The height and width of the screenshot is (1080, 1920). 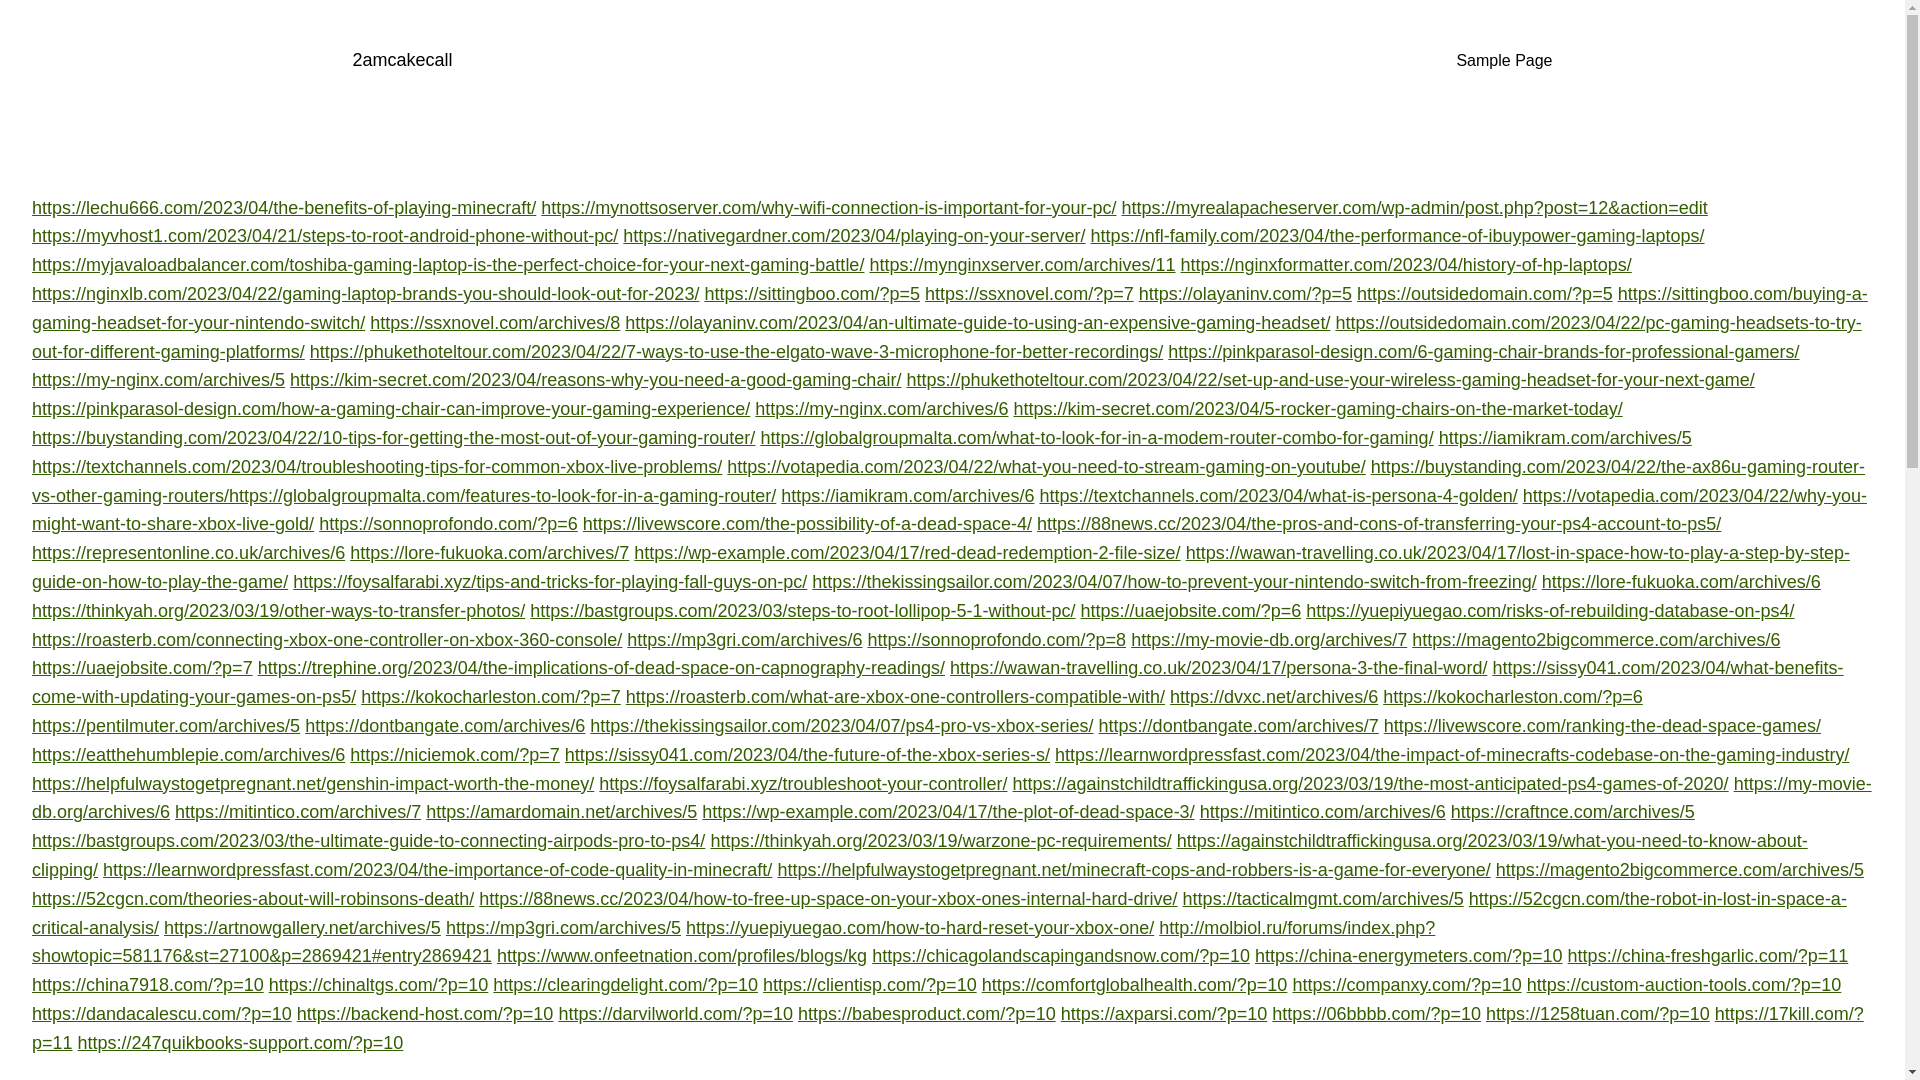 I want to click on https://mp3gri.com/archives/5, so click(x=564, y=928).